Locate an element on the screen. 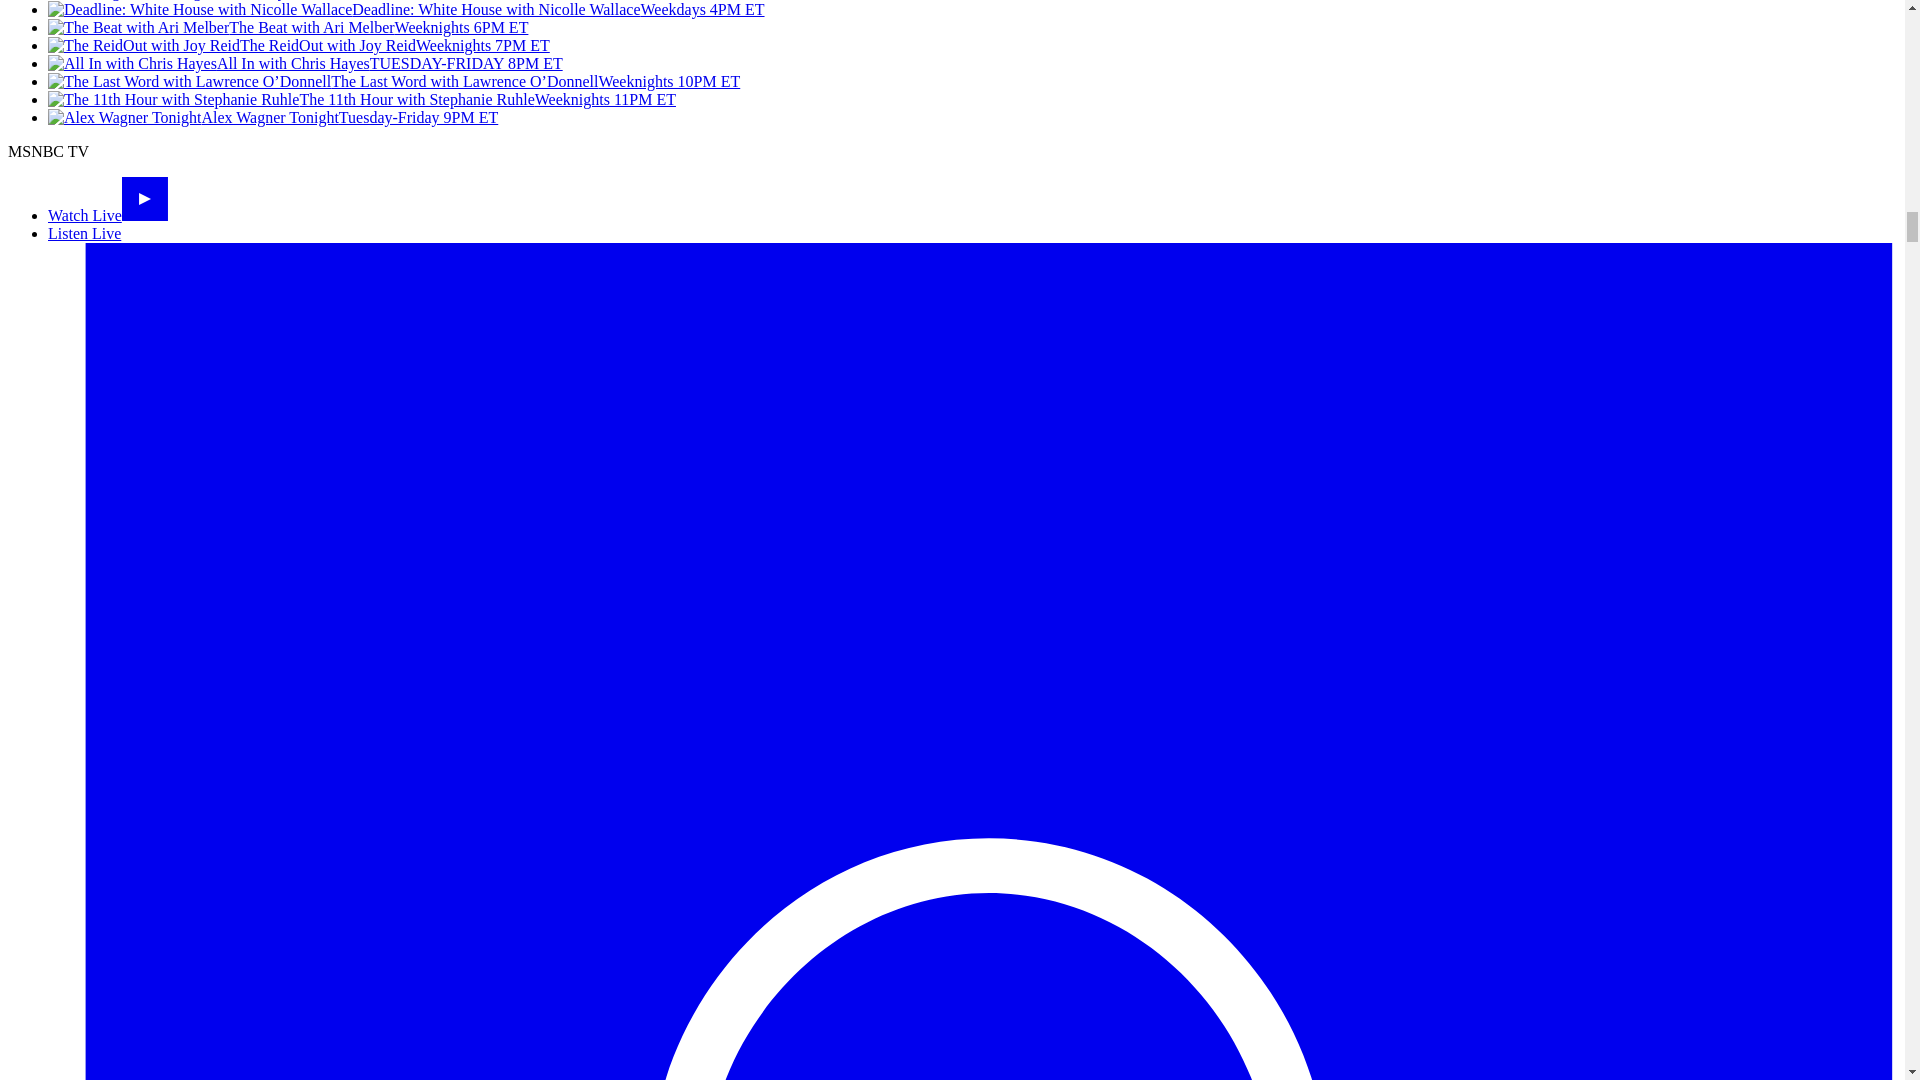 This screenshot has height=1080, width=1920. The 11th Hour with Stephanie RuhleWeeknights 11PM ET is located at coordinates (362, 99).